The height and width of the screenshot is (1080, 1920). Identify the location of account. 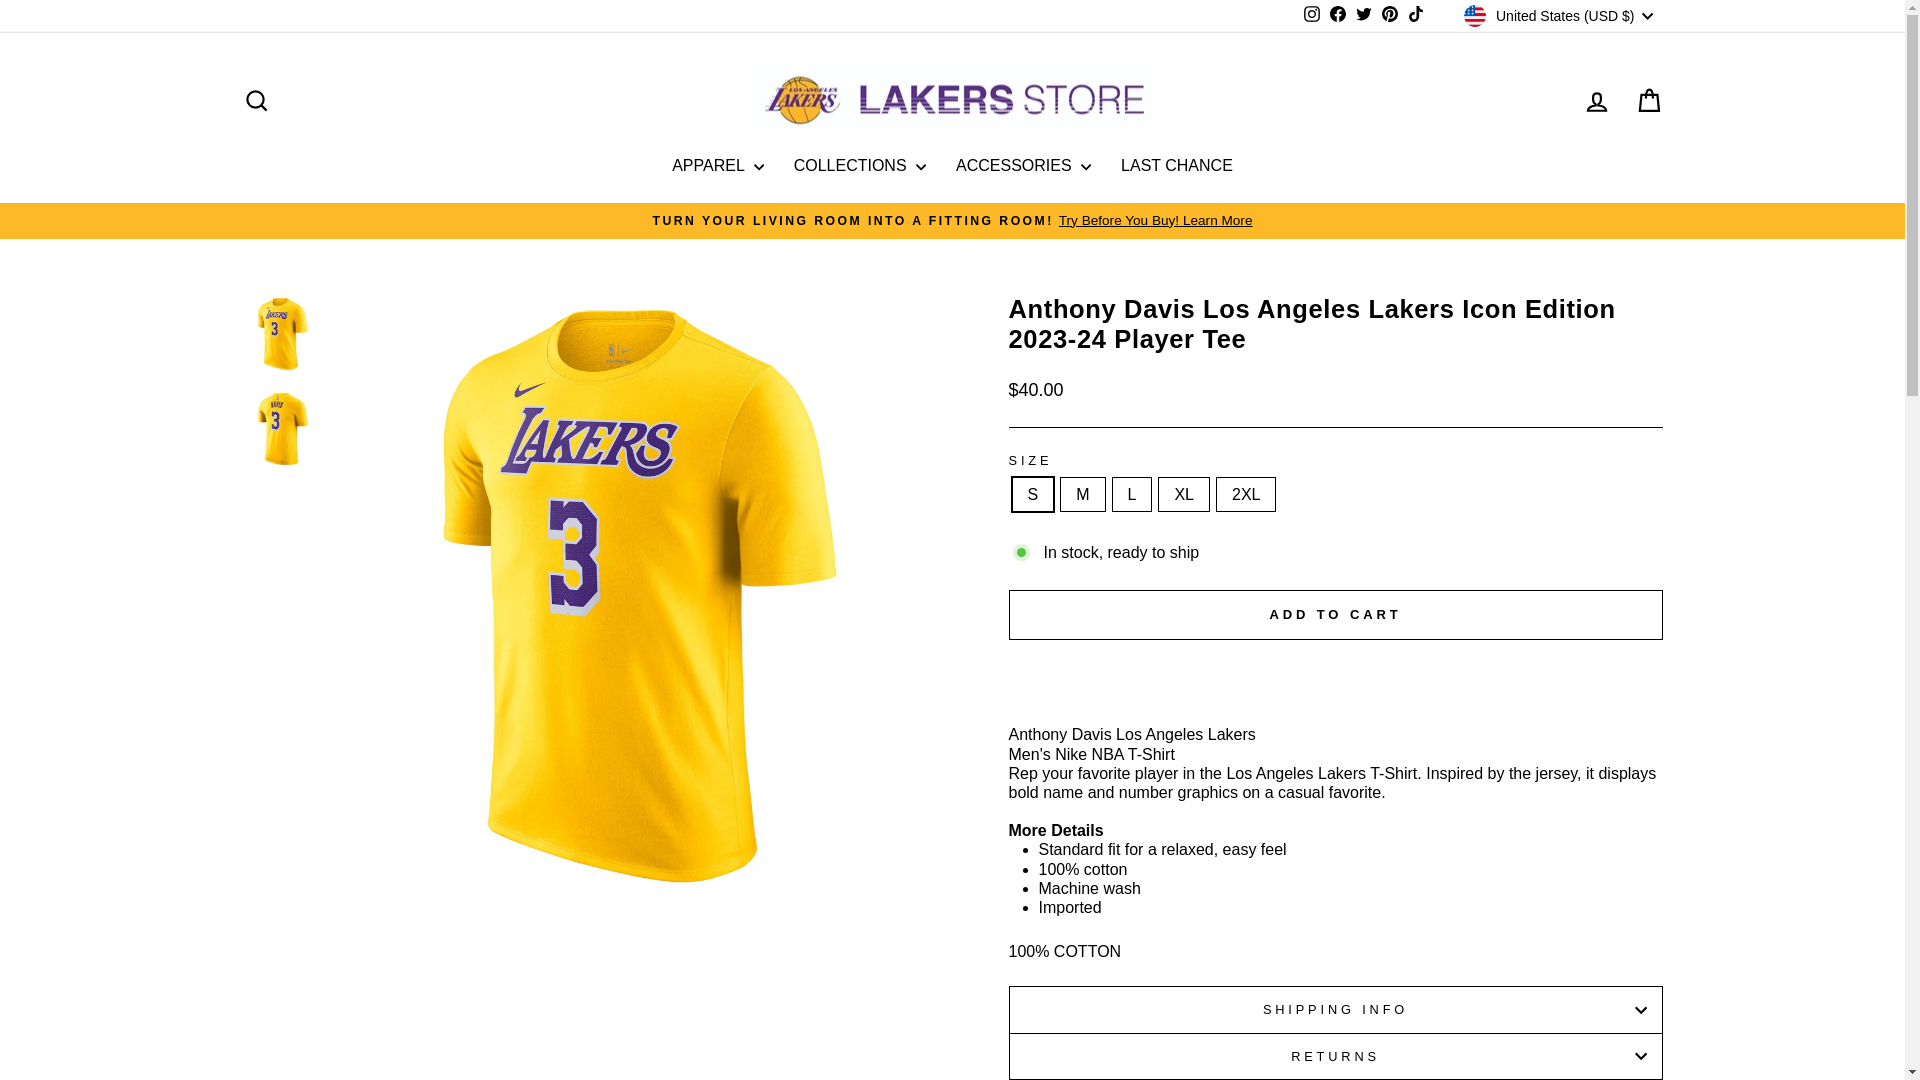
(1596, 101).